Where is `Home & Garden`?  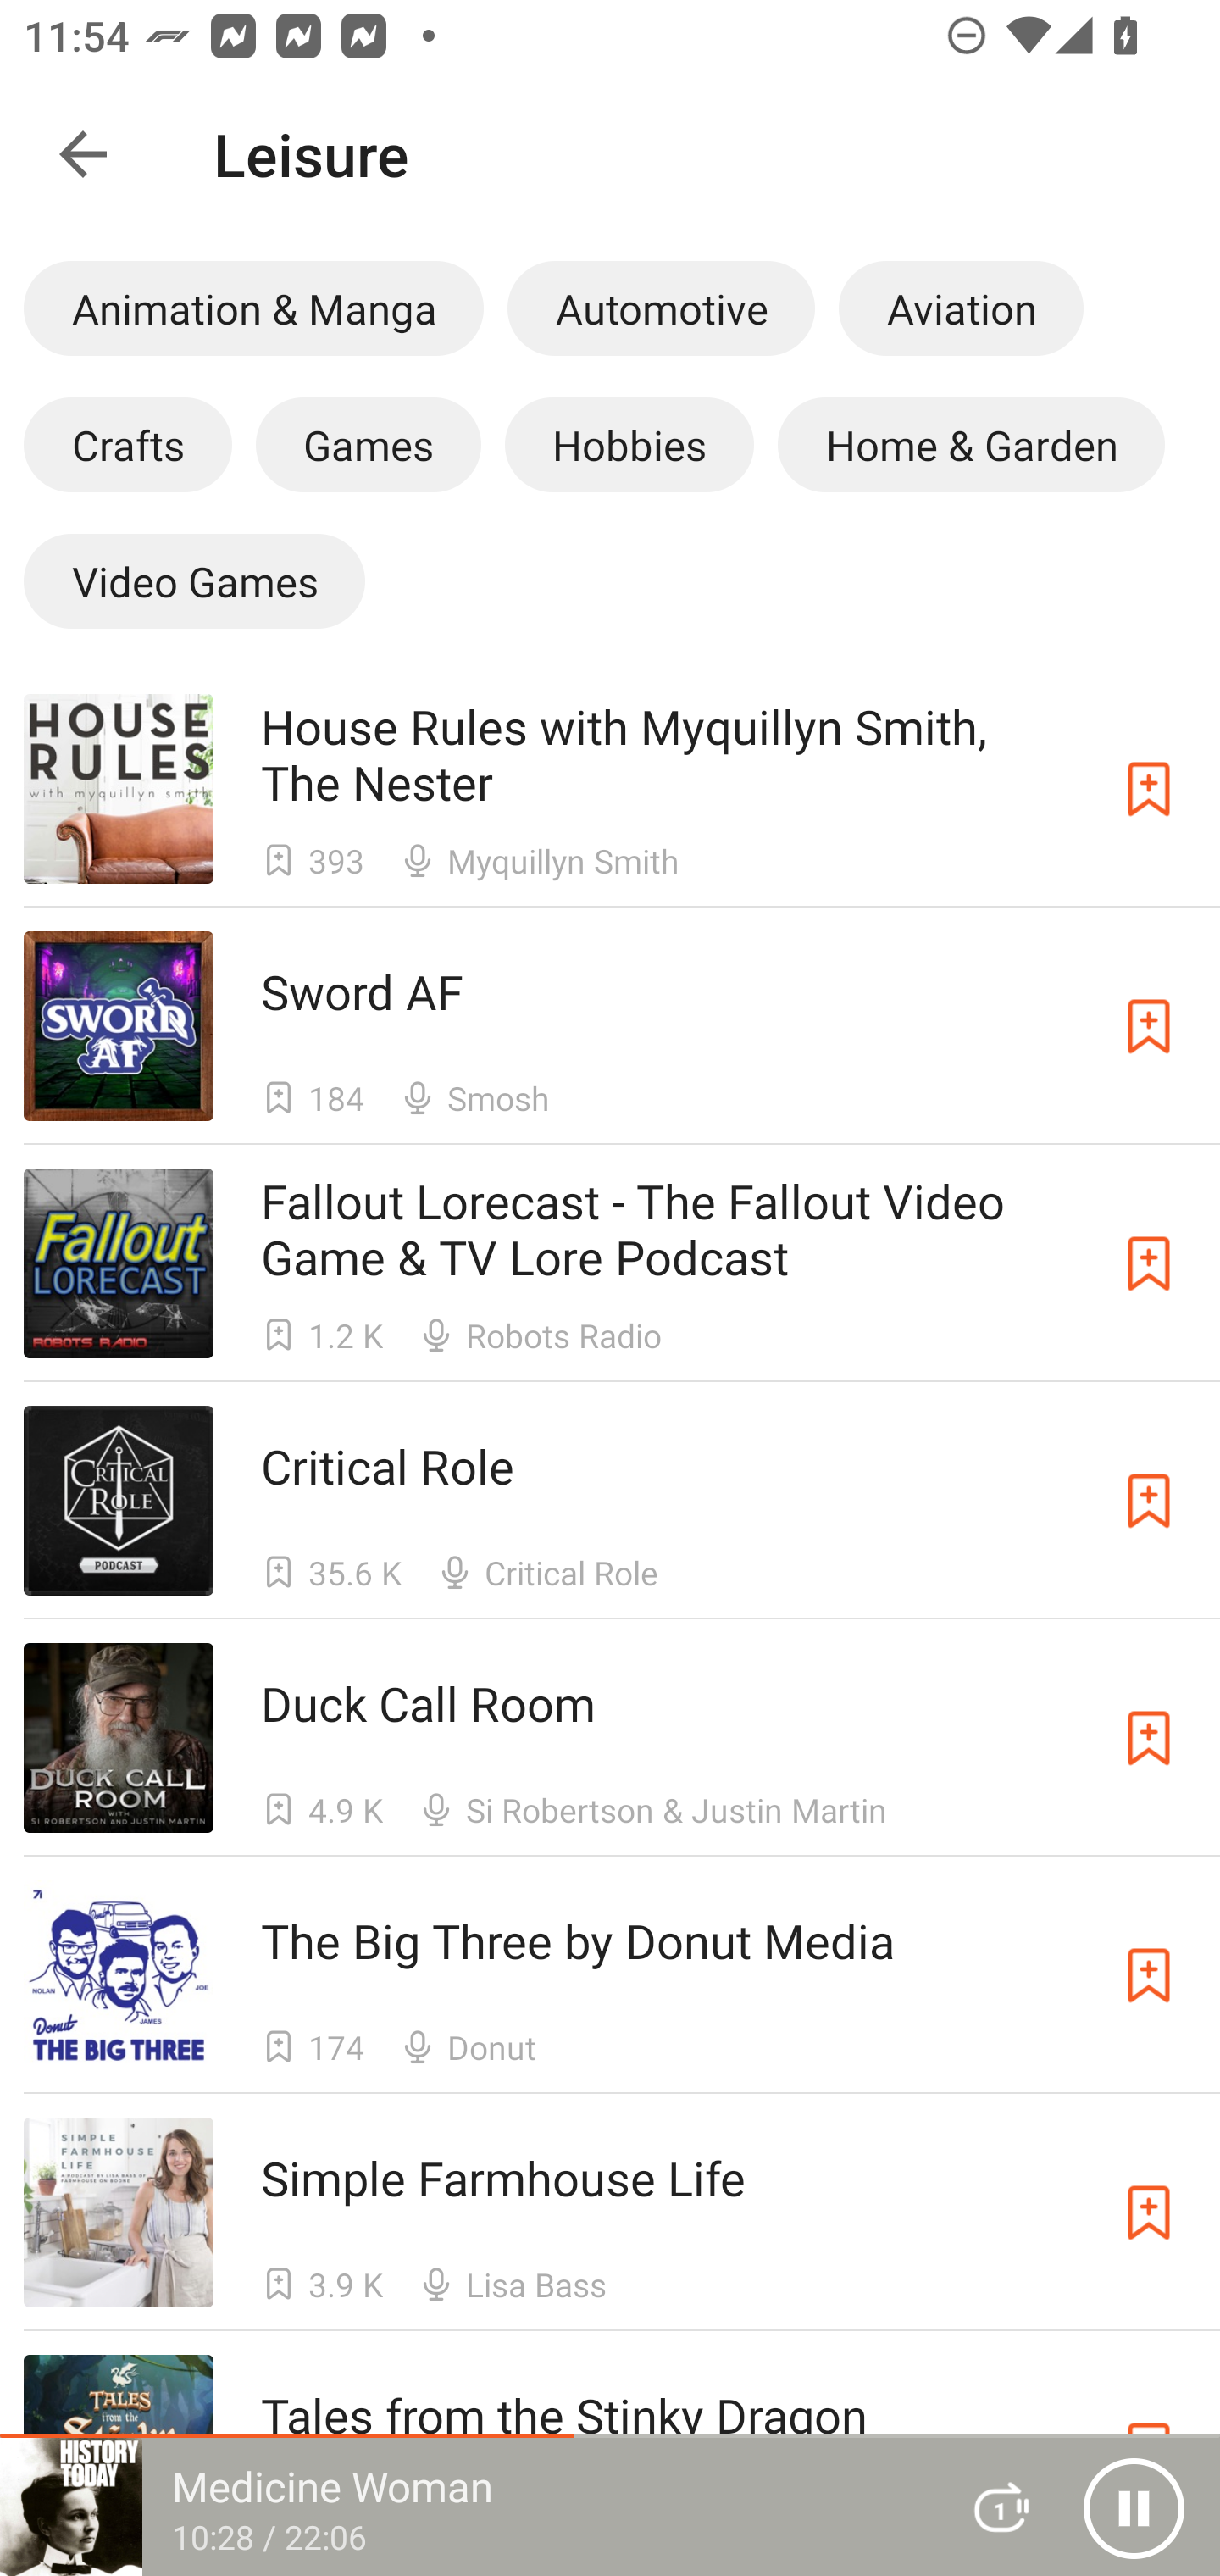 Home & Garden is located at coordinates (971, 444).